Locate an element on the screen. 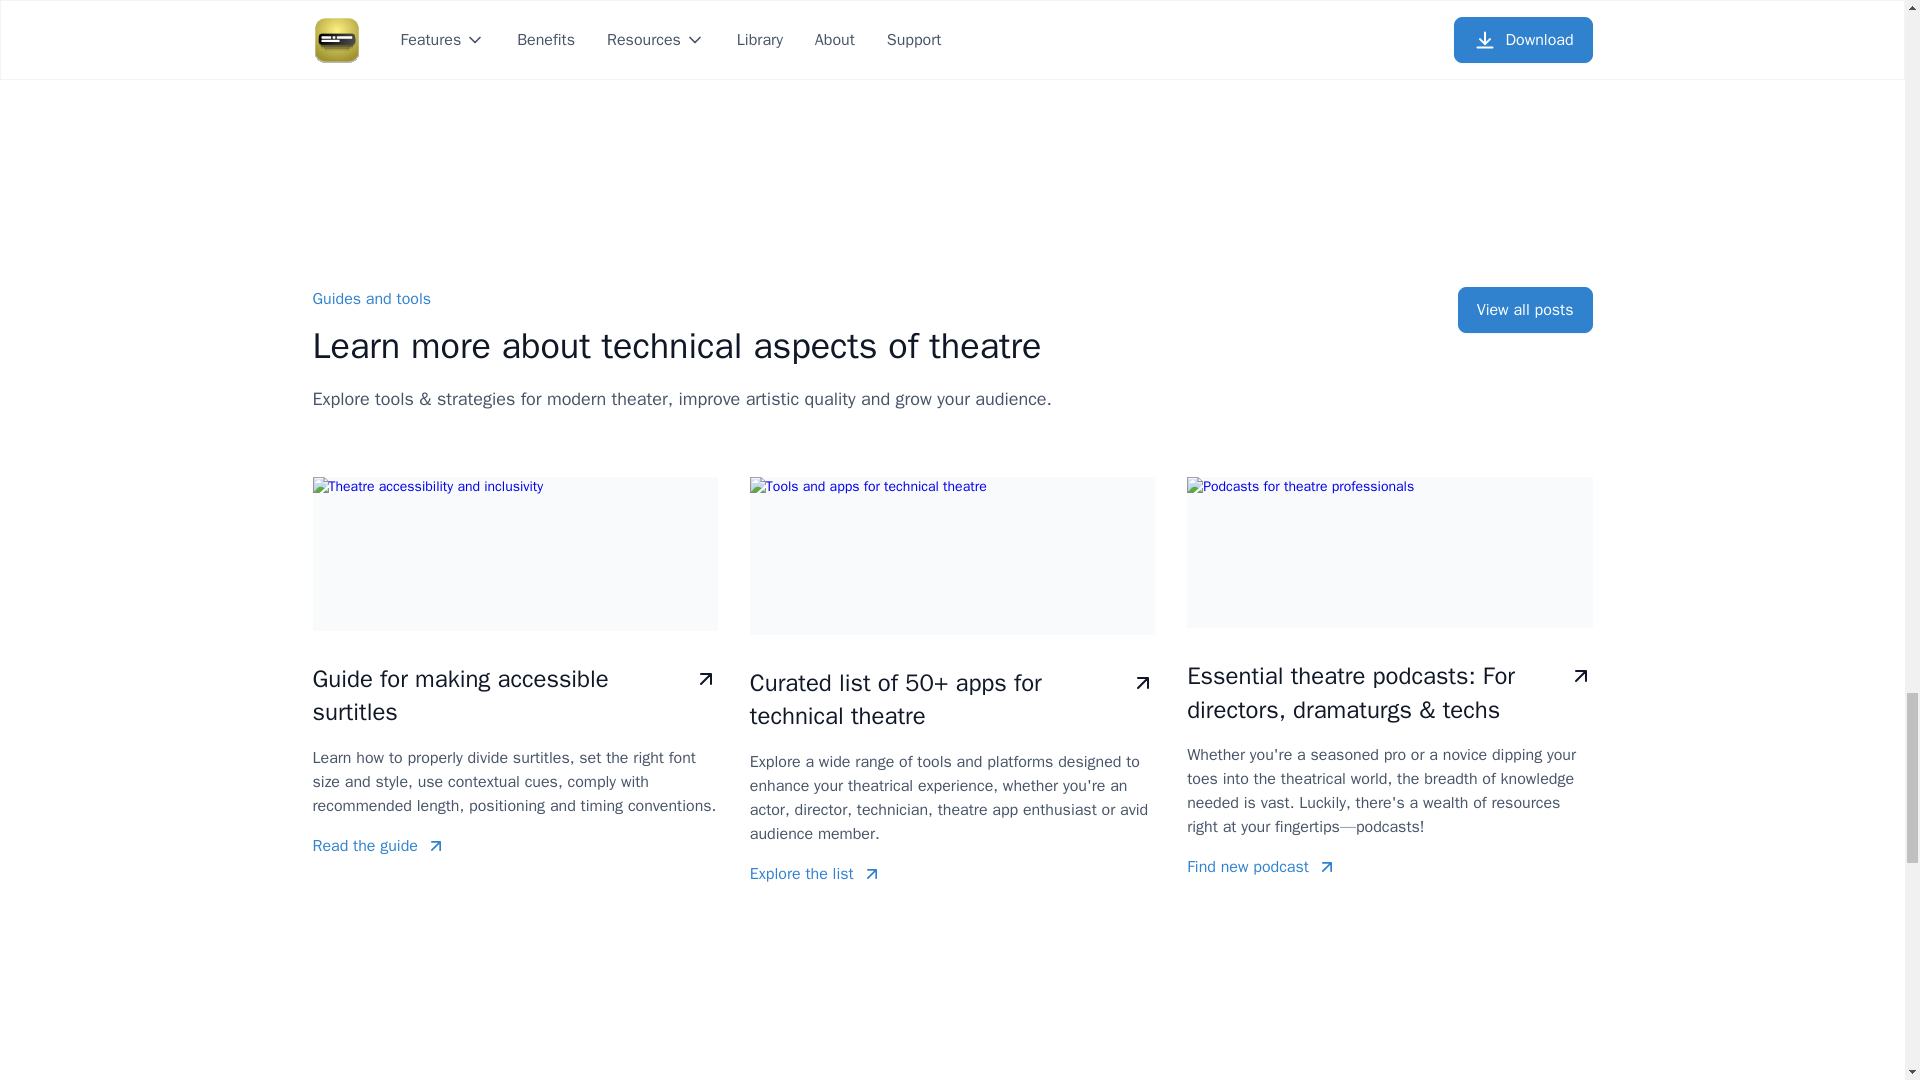 The width and height of the screenshot is (1920, 1080). Read the guide is located at coordinates (514, 845).